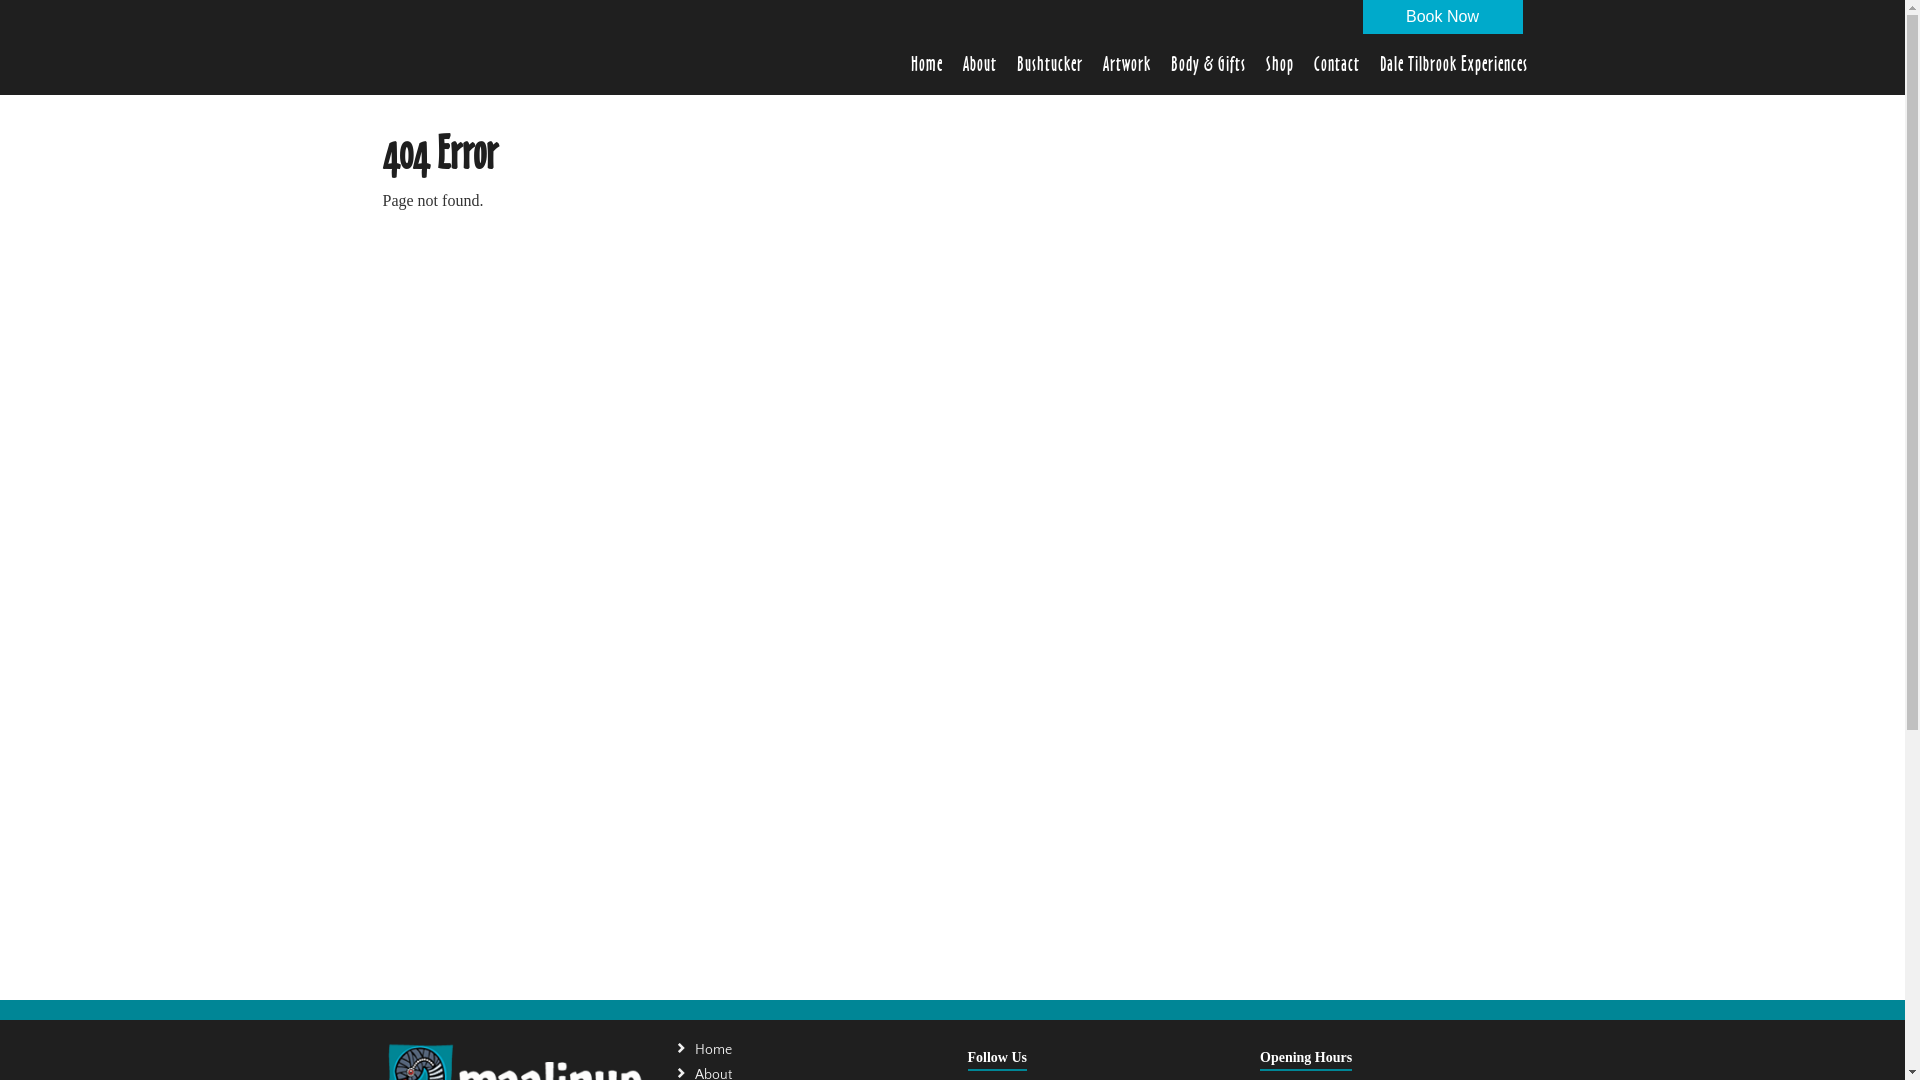  I want to click on Dale Tilbrook Experiences, so click(1454, 64).